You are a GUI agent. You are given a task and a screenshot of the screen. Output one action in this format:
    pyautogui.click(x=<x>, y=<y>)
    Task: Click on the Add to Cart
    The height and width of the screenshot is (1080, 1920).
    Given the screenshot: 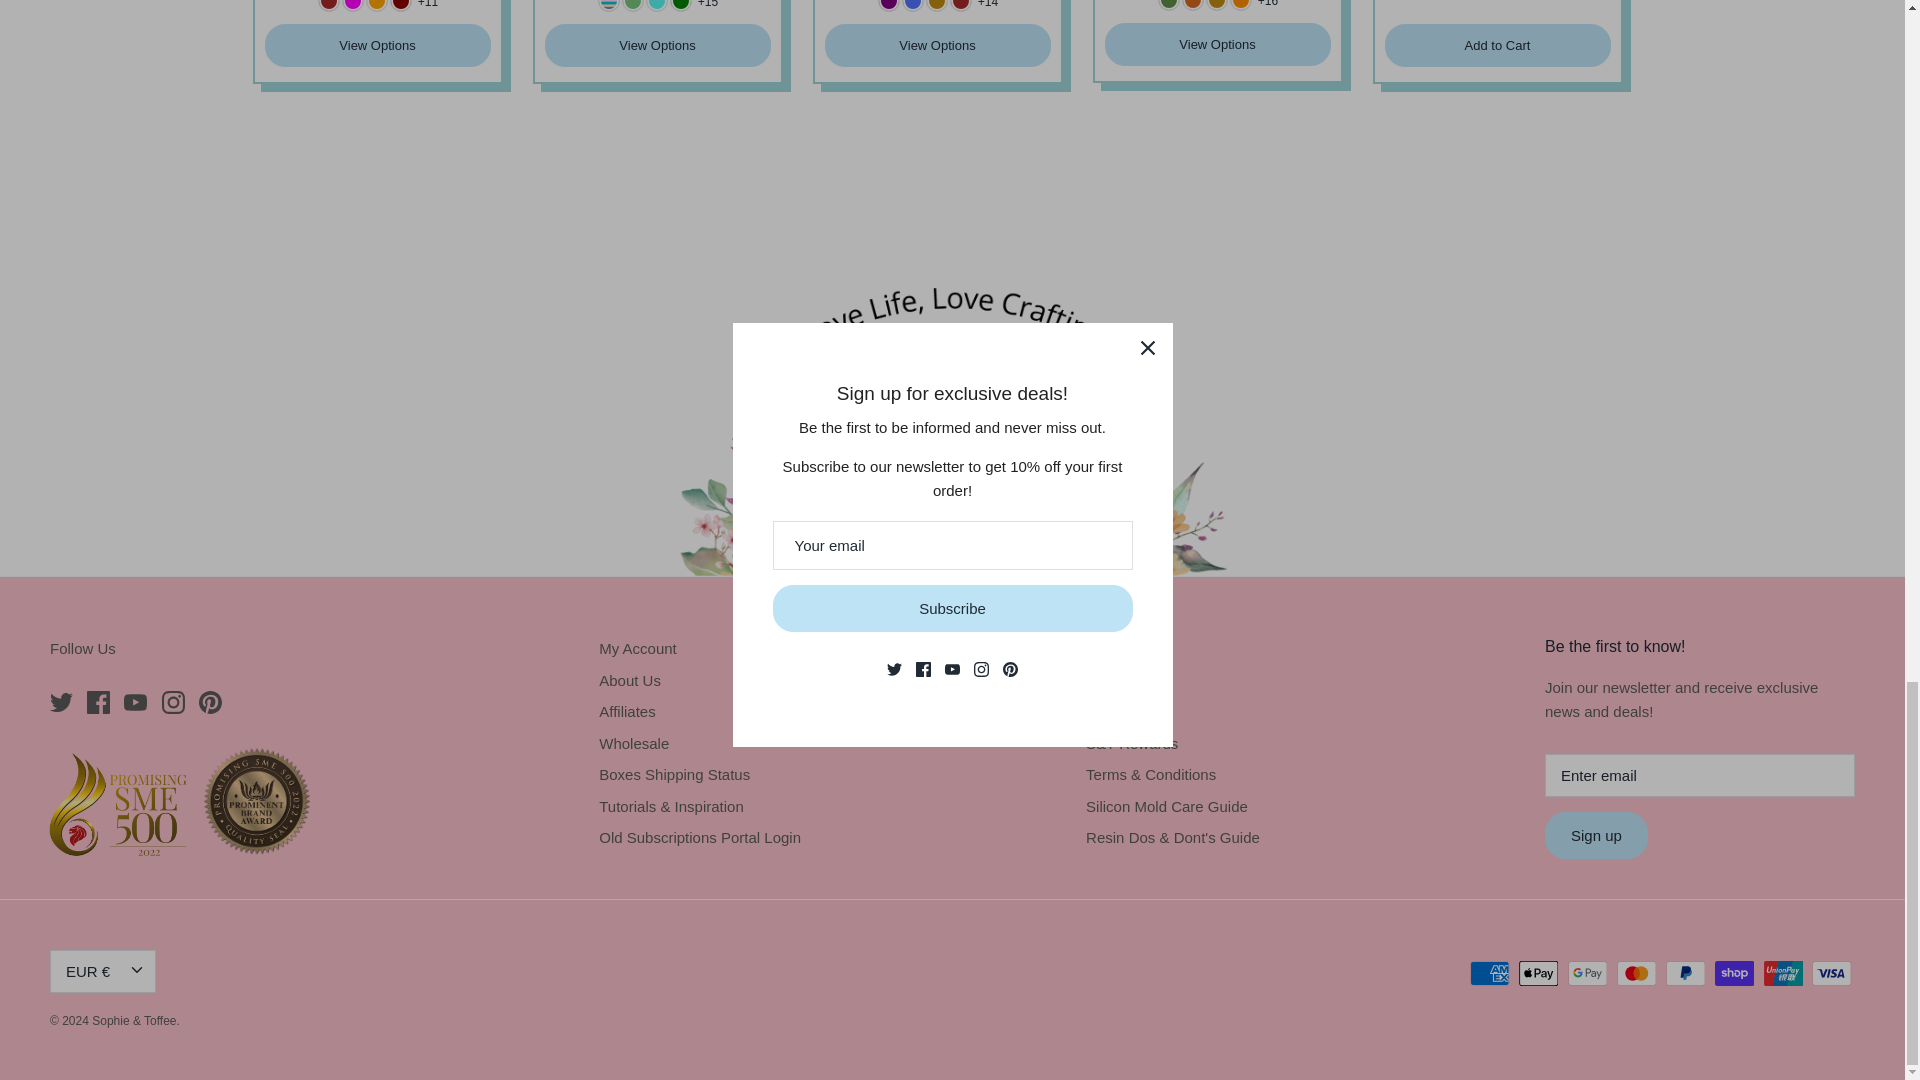 What is the action you would take?
    pyautogui.click(x=1497, y=44)
    